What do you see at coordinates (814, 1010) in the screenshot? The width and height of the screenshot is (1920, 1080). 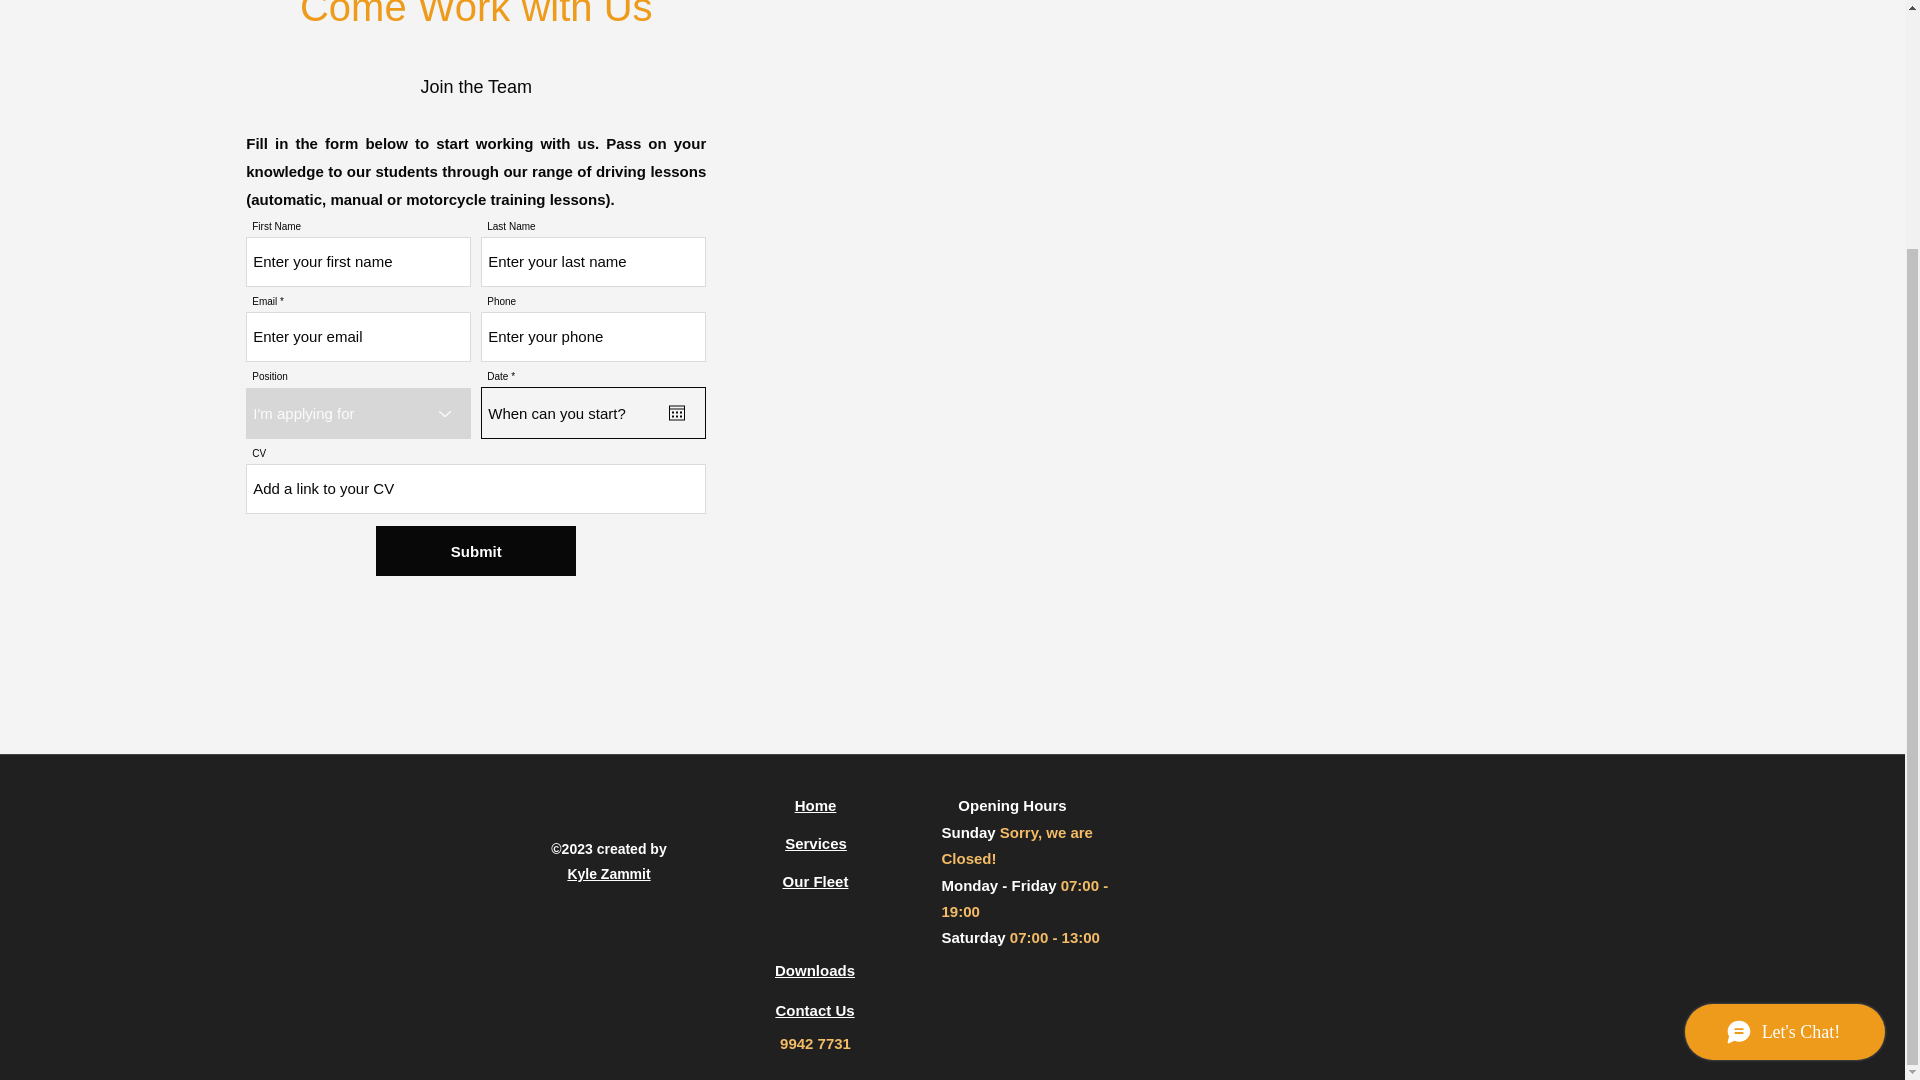 I see `Contact Us` at bounding box center [814, 1010].